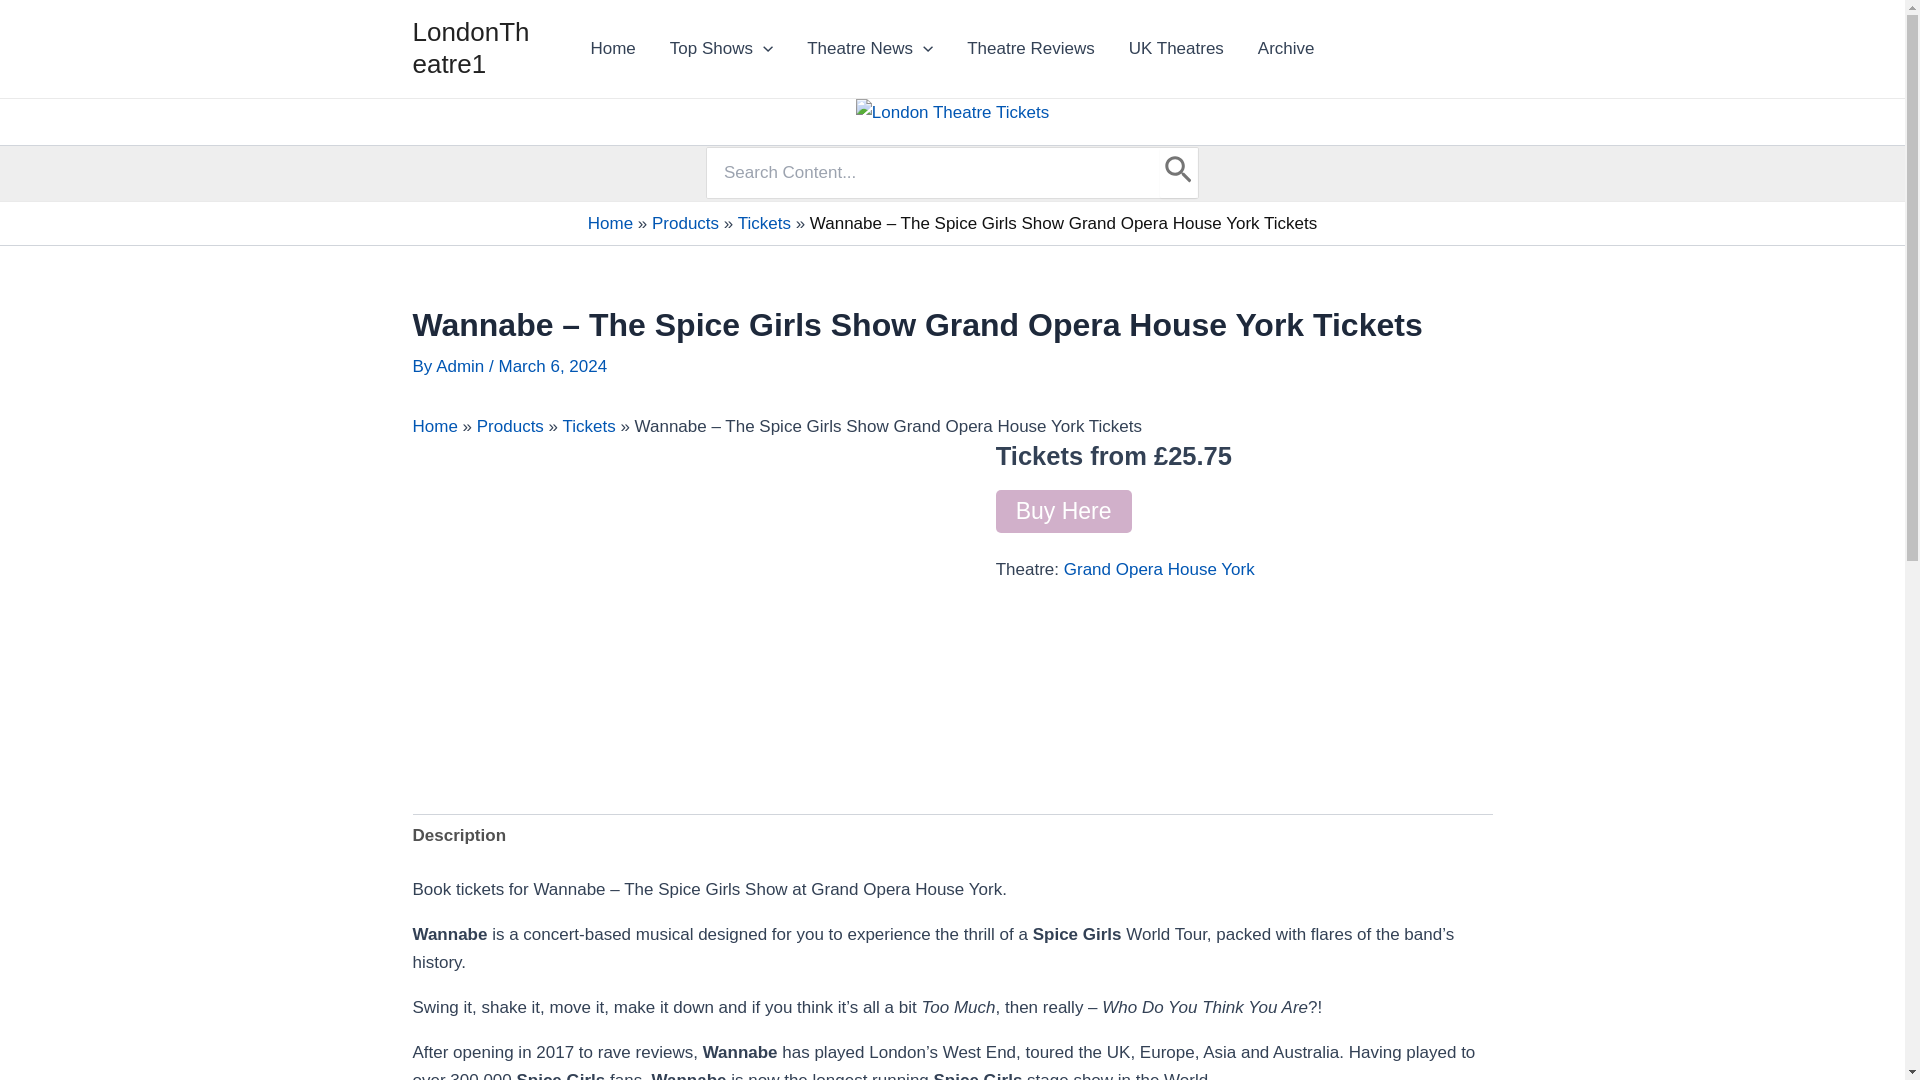  I want to click on Theatre Reviews, so click(1030, 48).